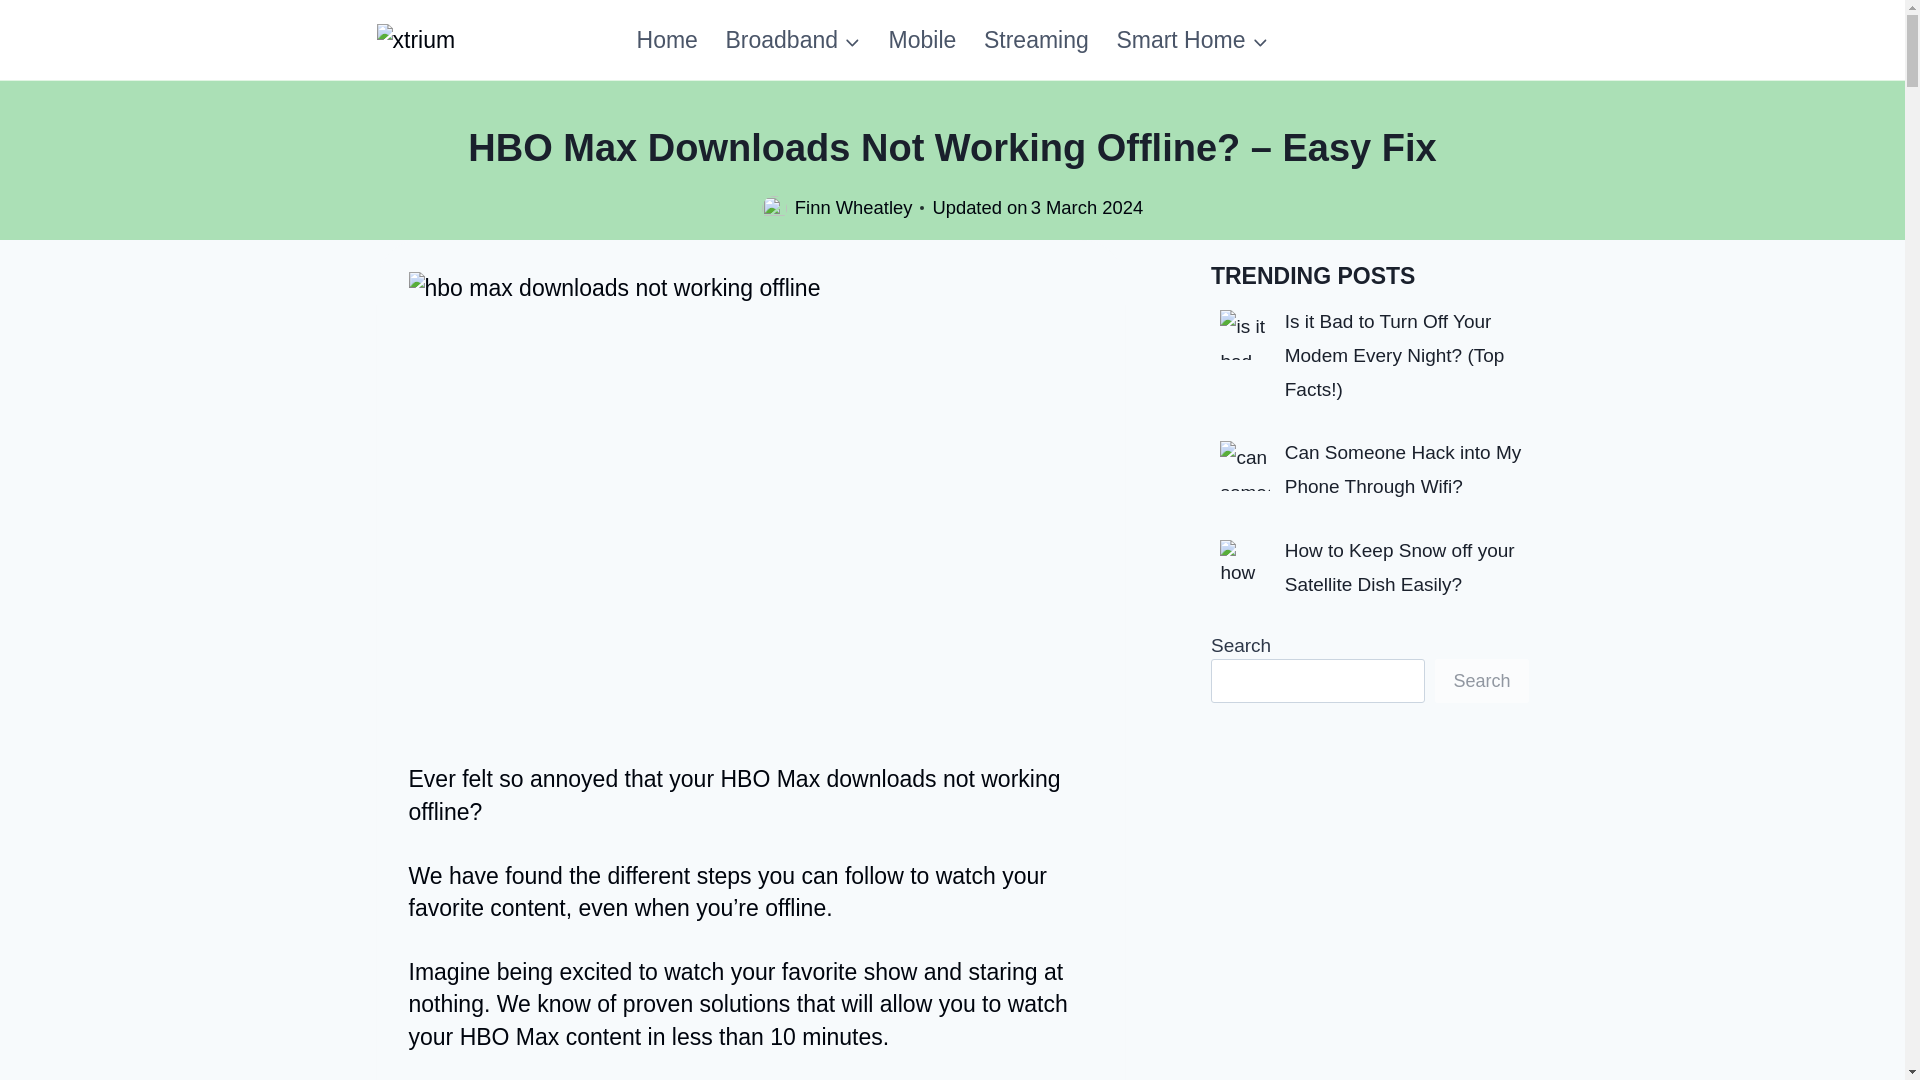 This screenshot has height=1080, width=1920. Describe the element at coordinates (1036, 40) in the screenshot. I see `Streaming` at that location.